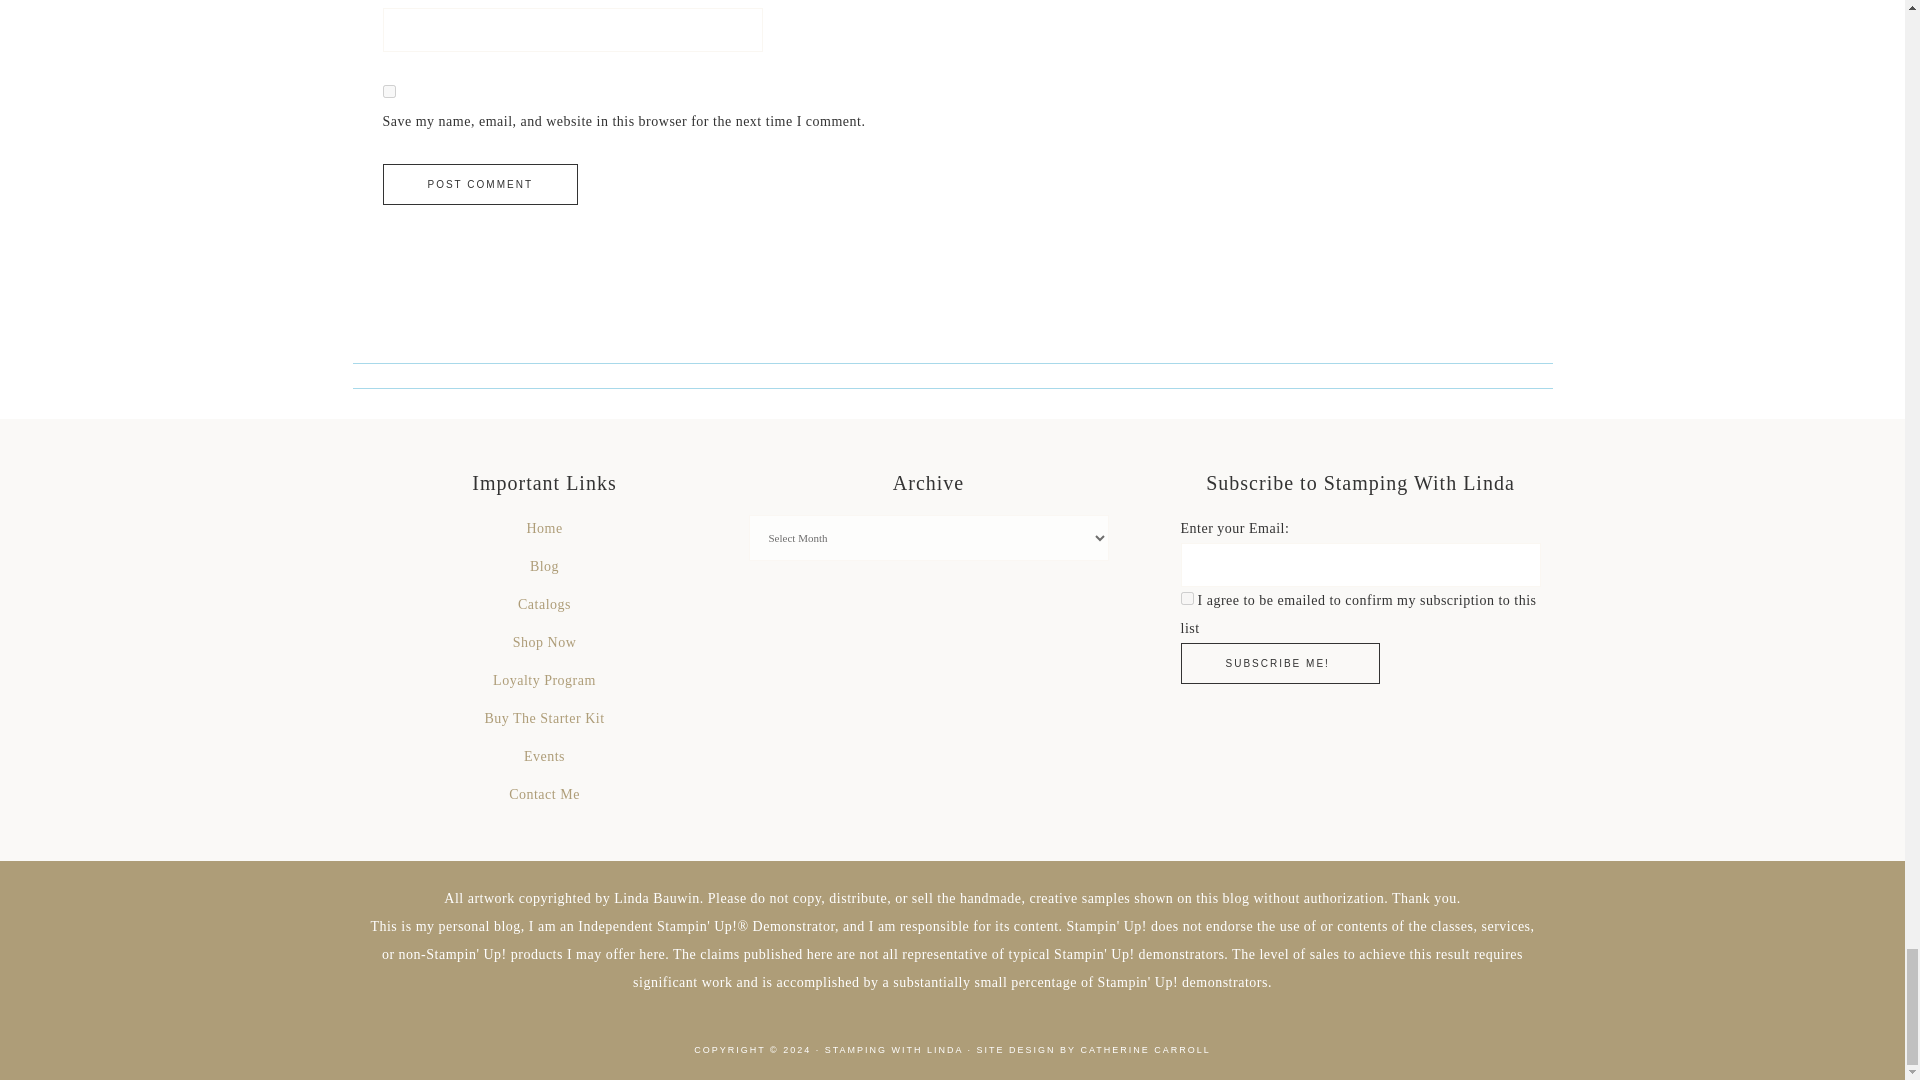  I want to click on Subscribe me! , so click(1279, 662).